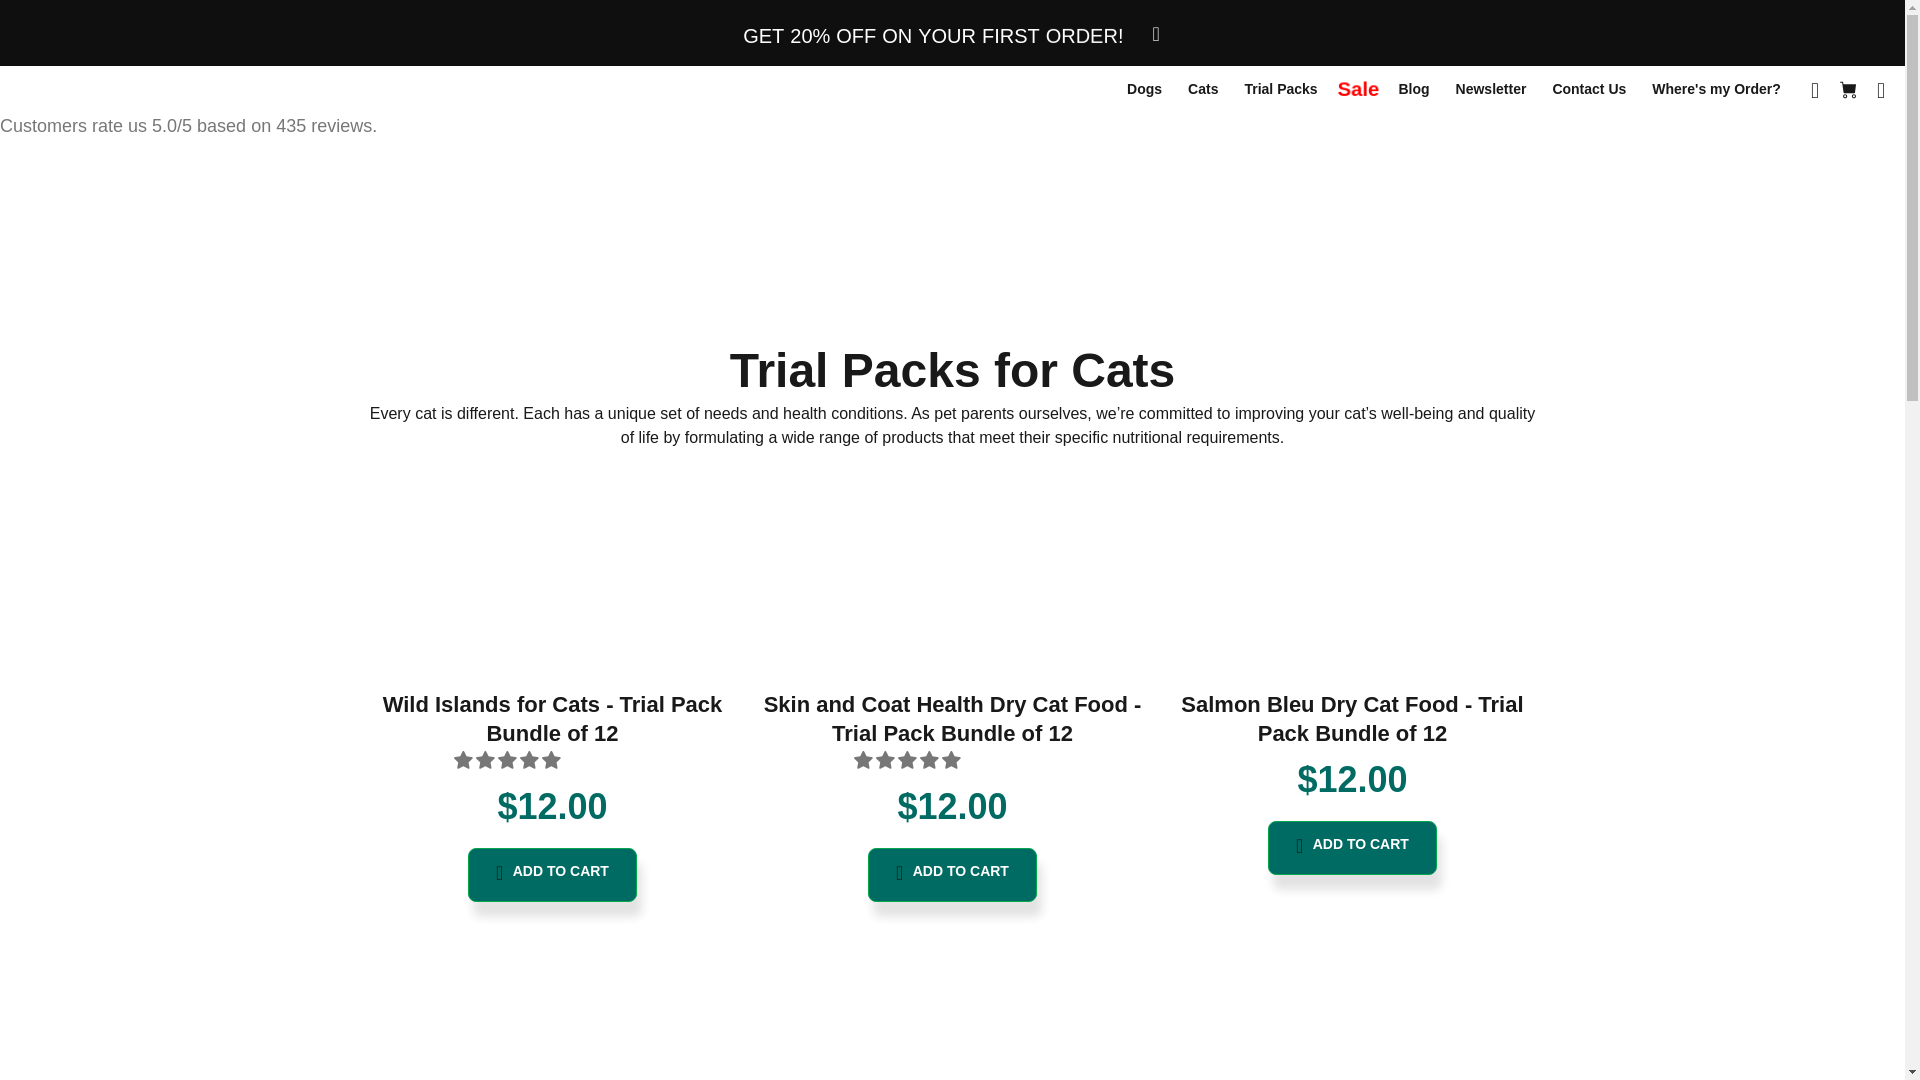 The height and width of the screenshot is (1080, 1920). Describe the element at coordinates (952, 370) in the screenshot. I see `SHOW ALL` at that location.